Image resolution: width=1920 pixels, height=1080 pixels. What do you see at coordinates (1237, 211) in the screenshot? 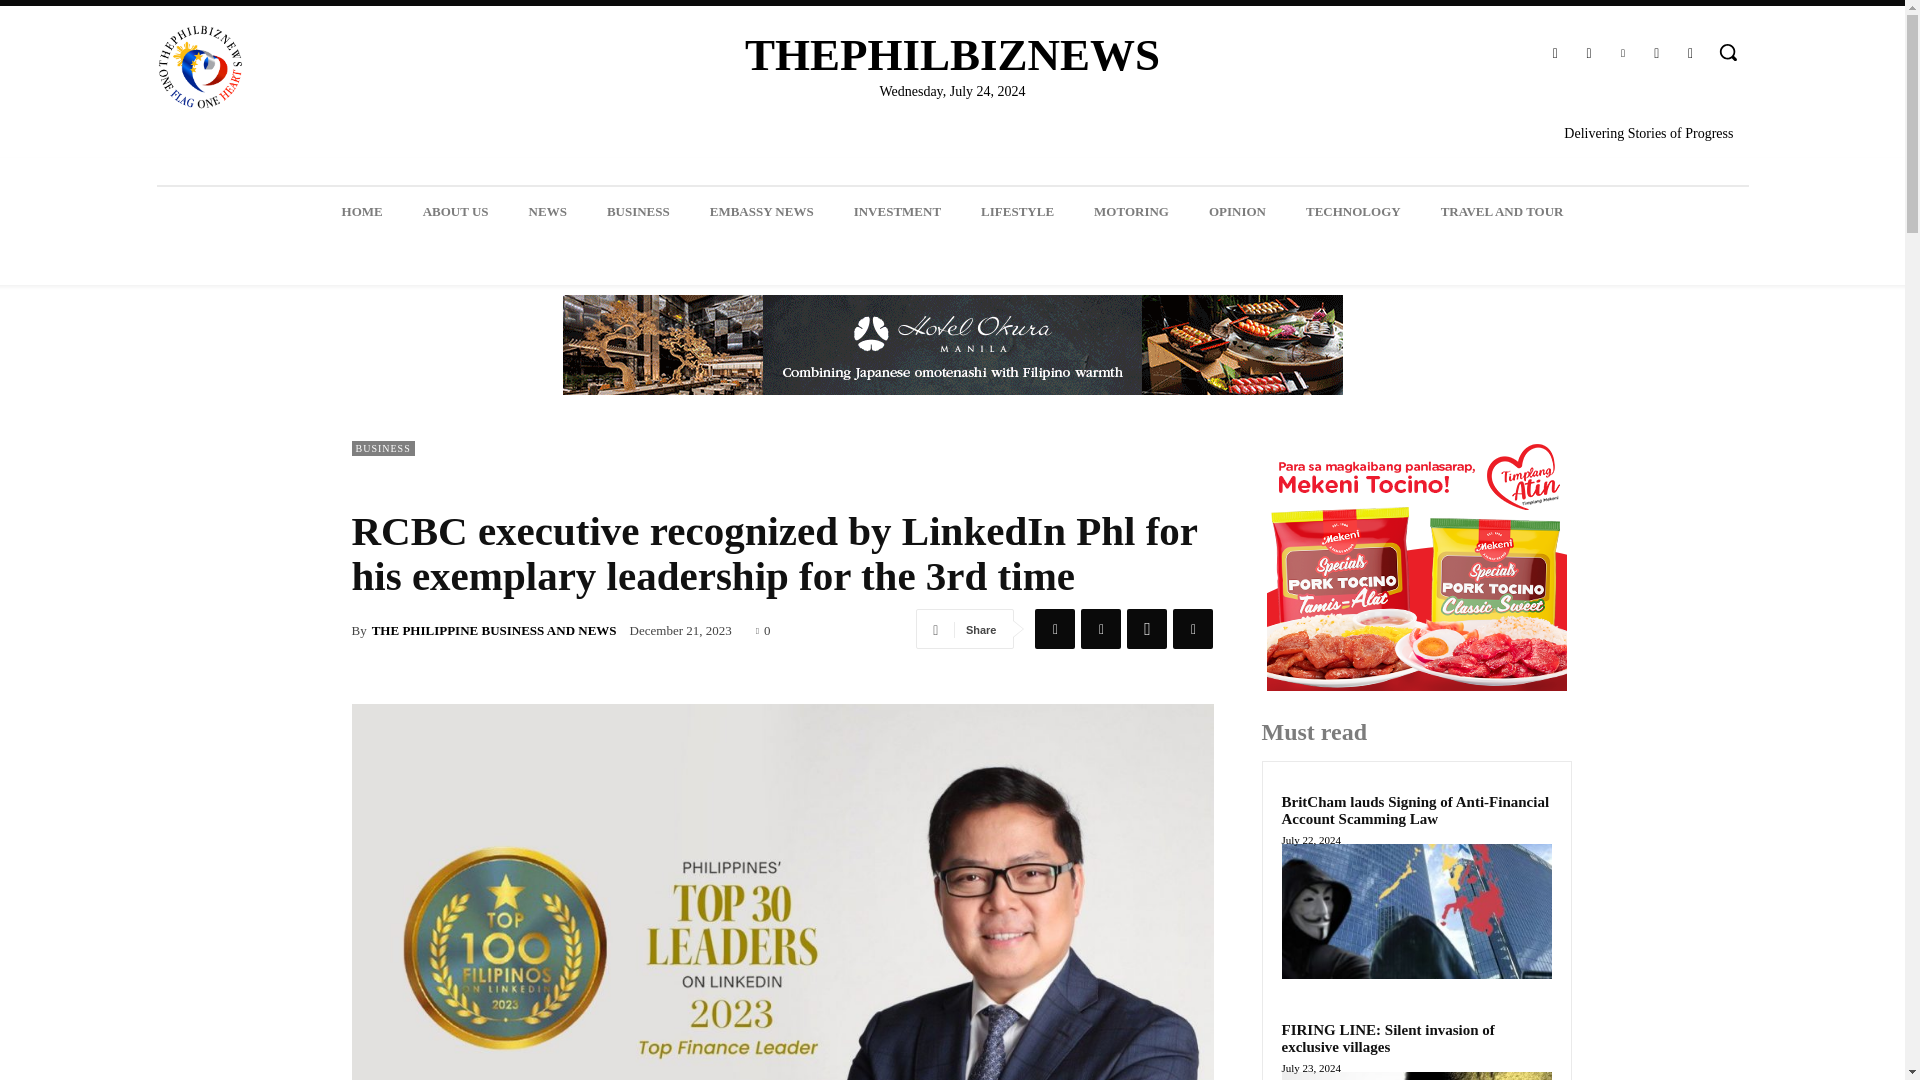
I see `OPINION` at bounding box center [1237, 211].